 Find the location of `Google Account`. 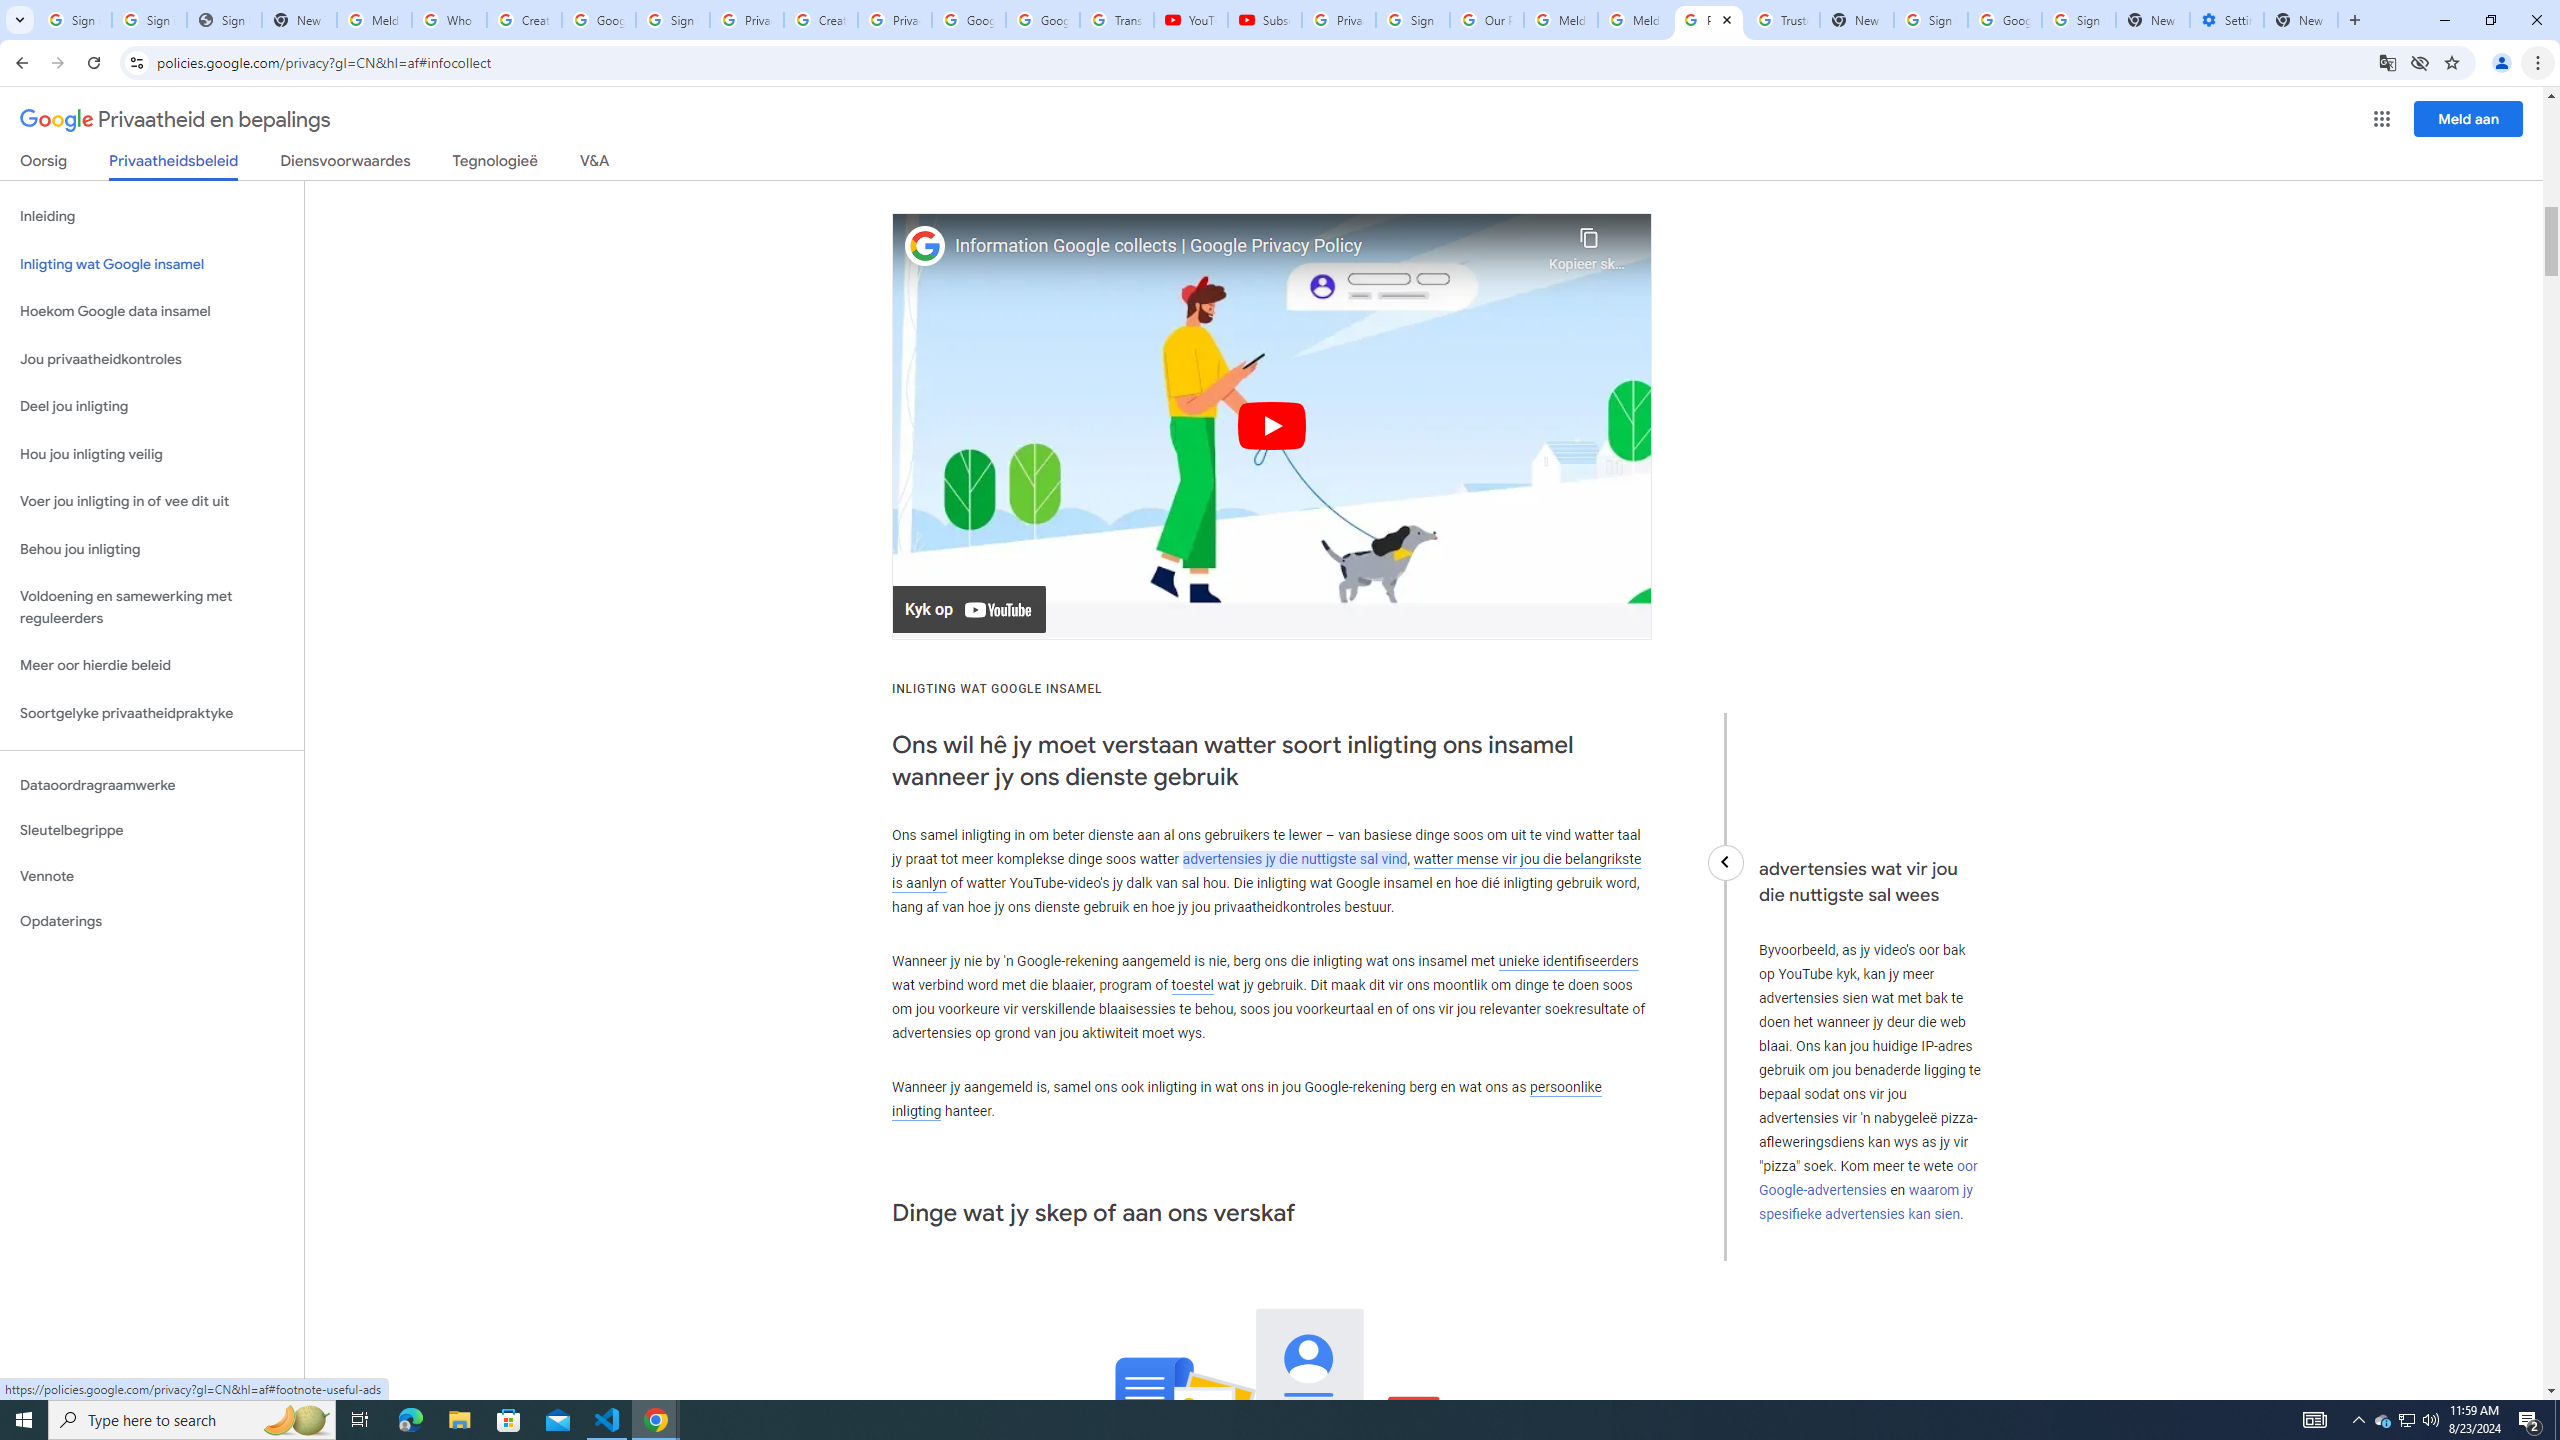

Google Account is located at coordinates (1042, 20).